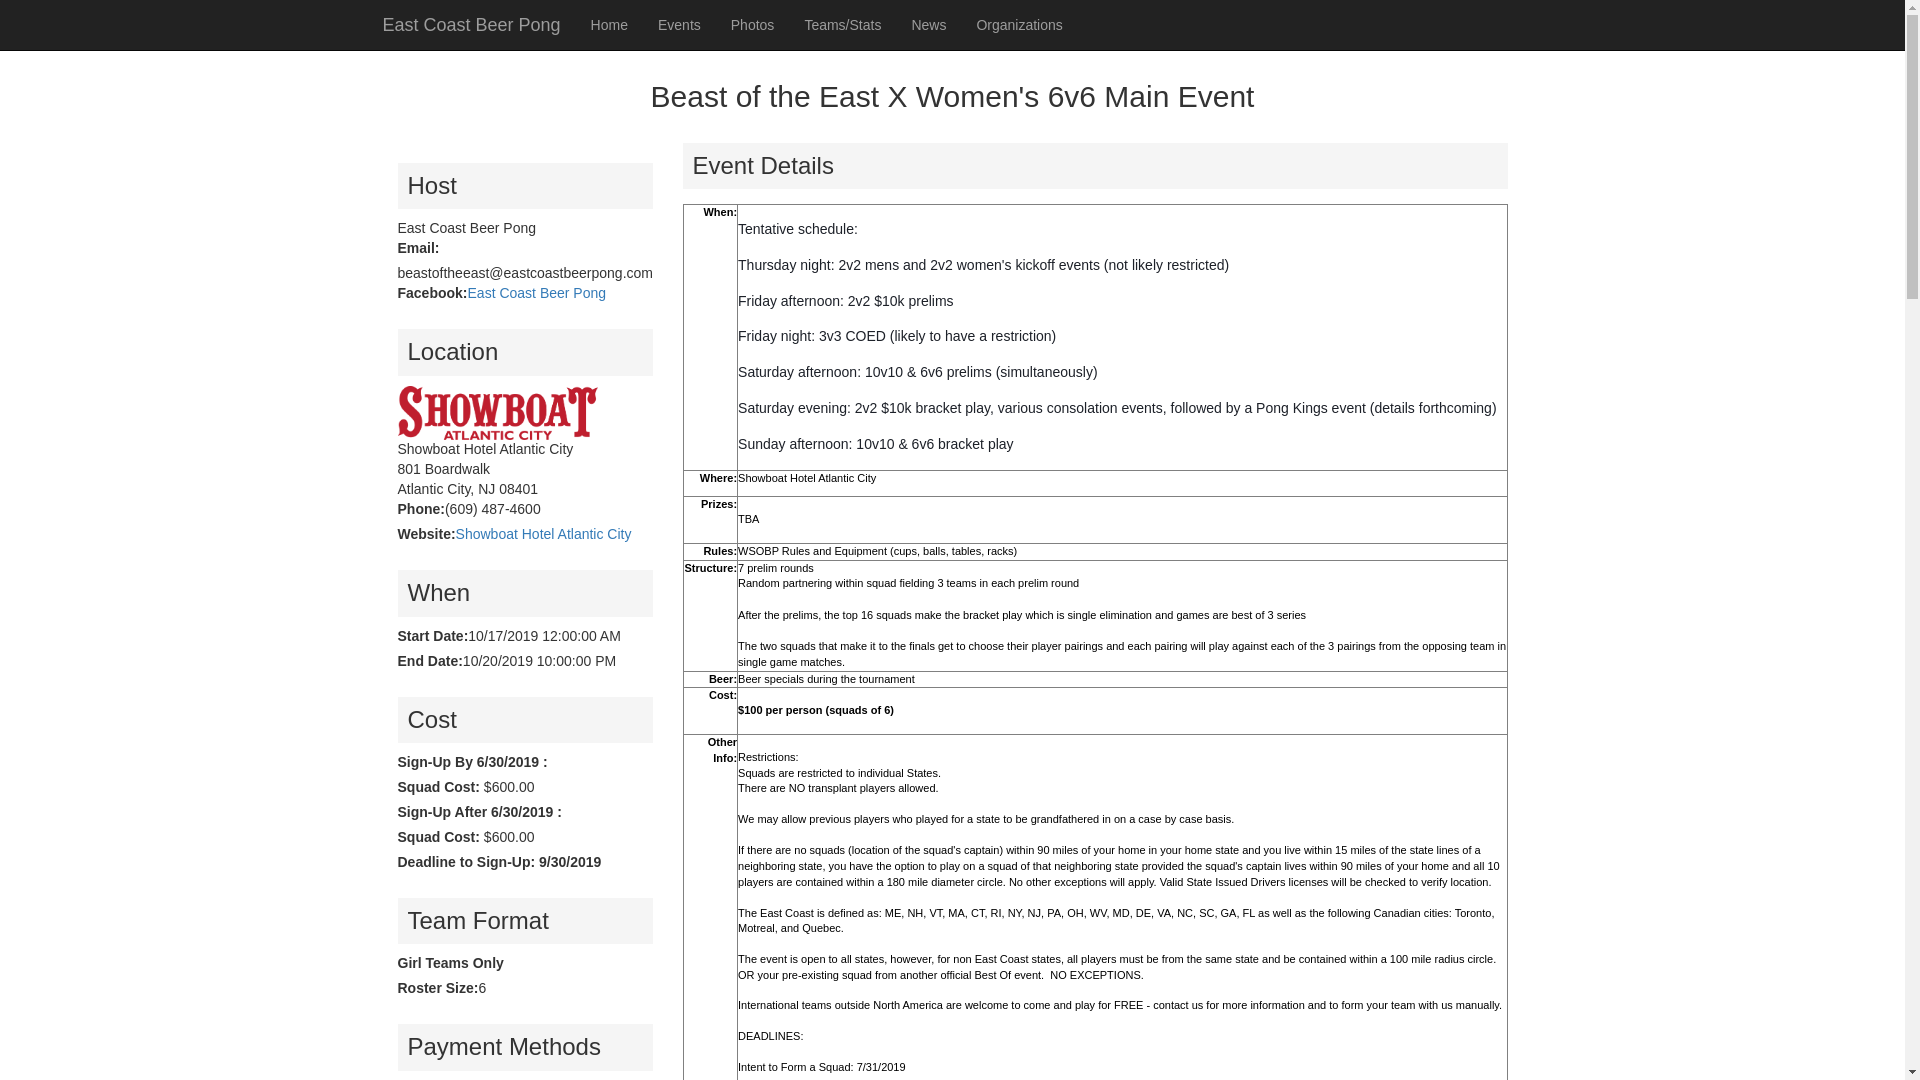 The image size is (1920, 1080). I want to click on Home, so click(610, 24).